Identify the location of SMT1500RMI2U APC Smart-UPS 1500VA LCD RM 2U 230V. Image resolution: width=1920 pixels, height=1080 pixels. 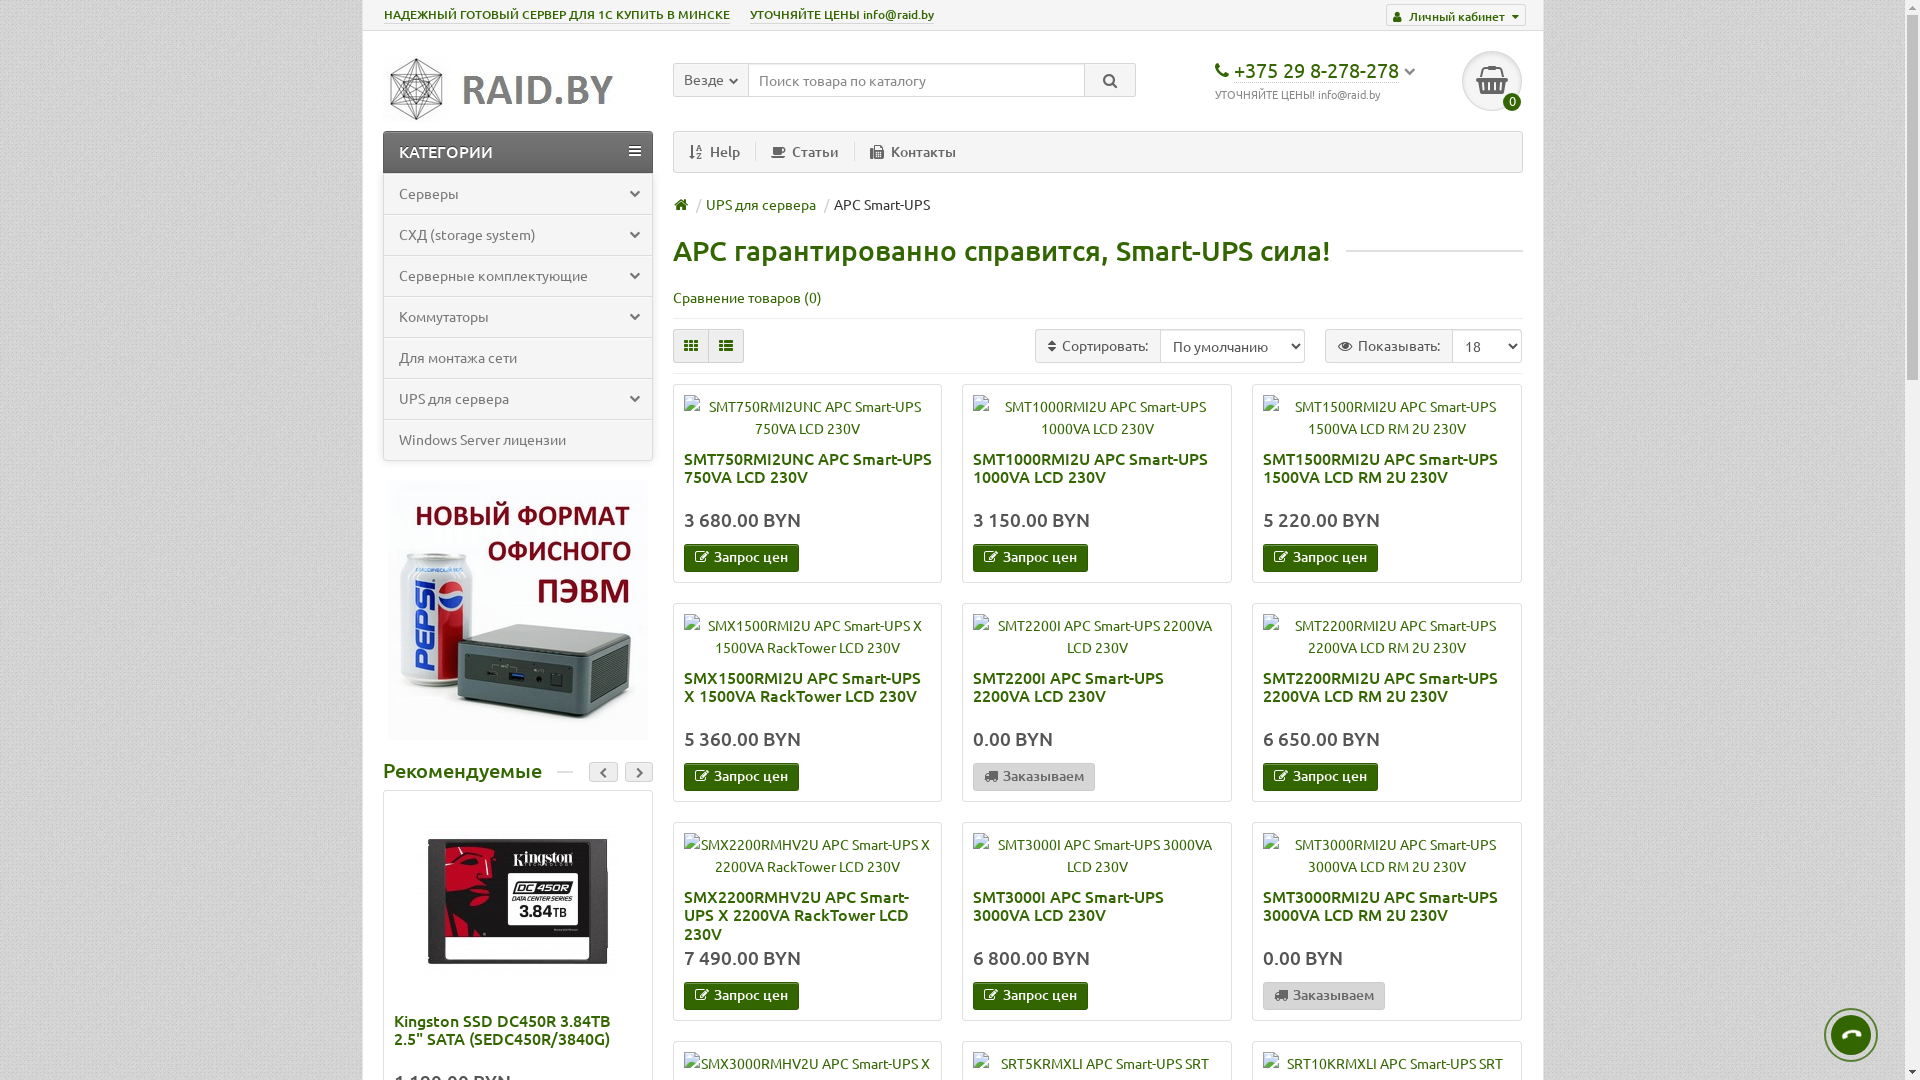
(1387, 417).